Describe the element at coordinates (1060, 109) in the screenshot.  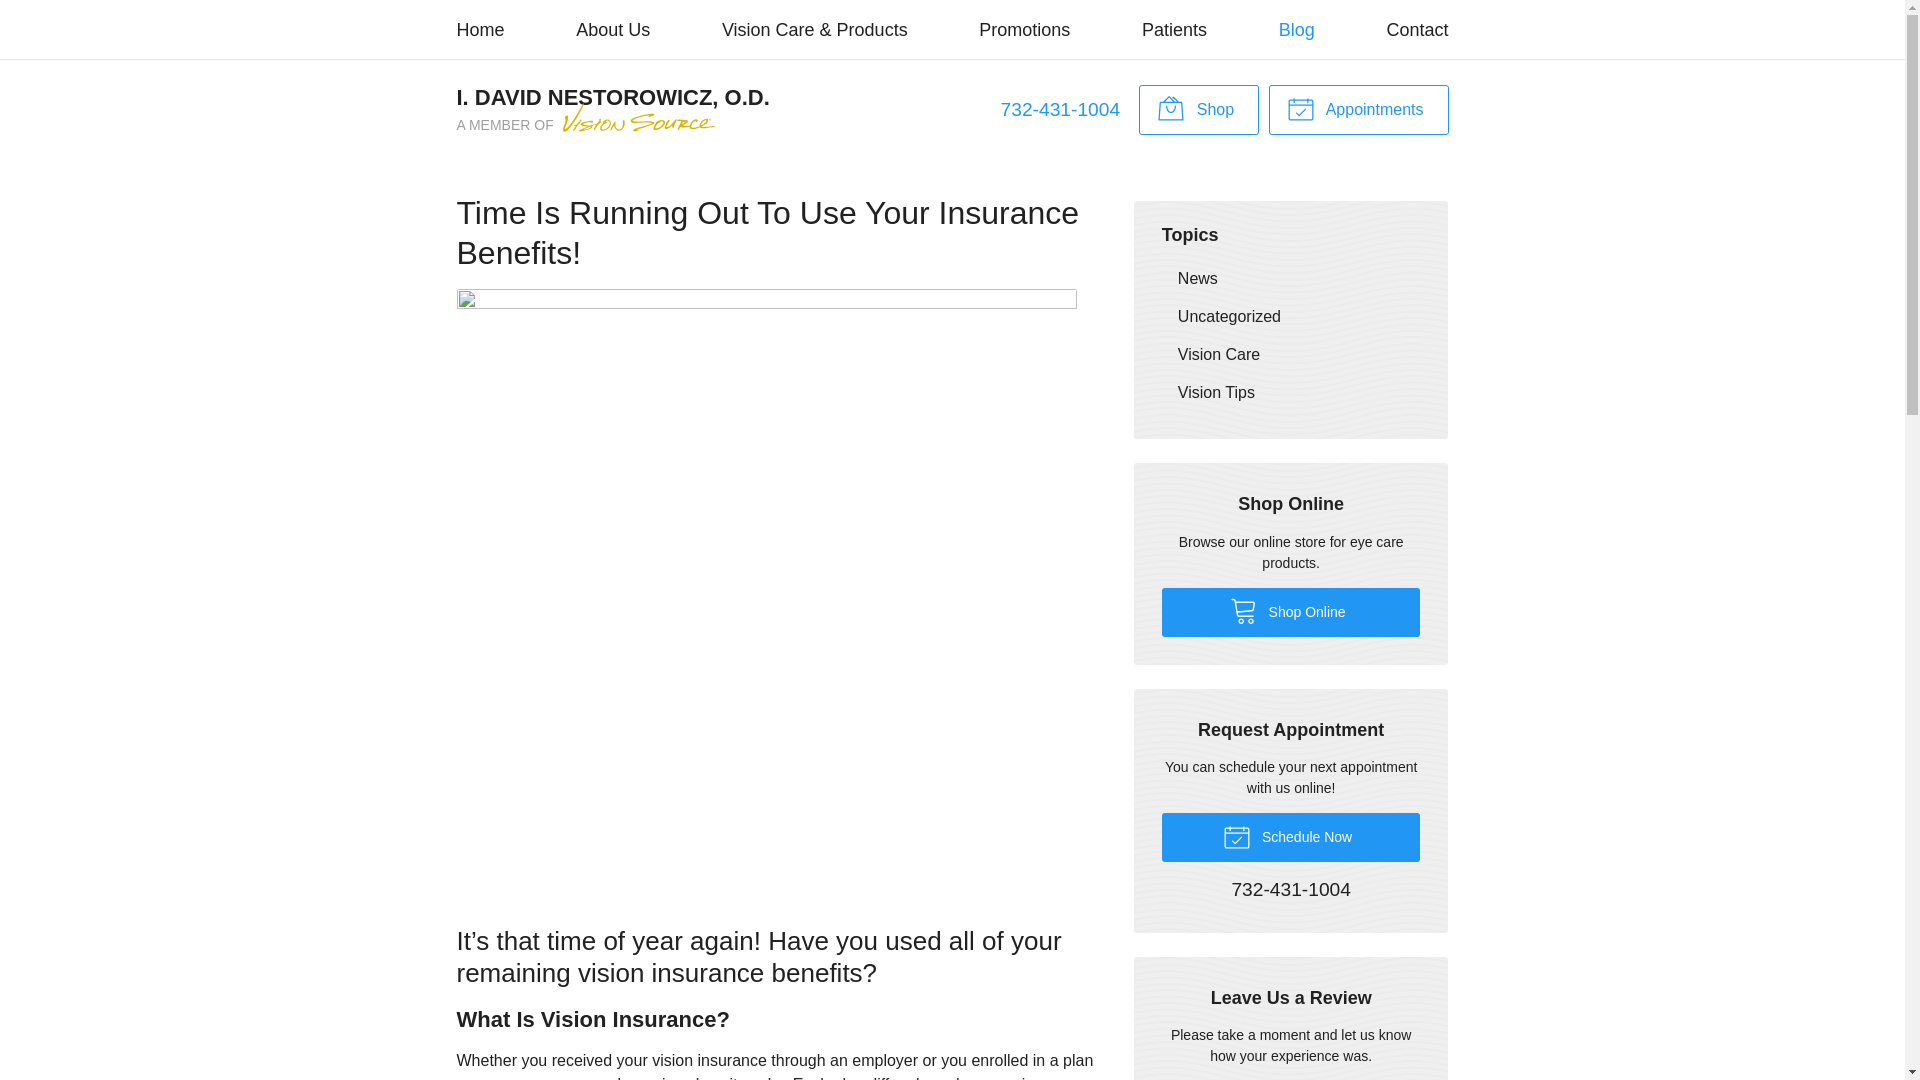
I see `Call practice` at that location.